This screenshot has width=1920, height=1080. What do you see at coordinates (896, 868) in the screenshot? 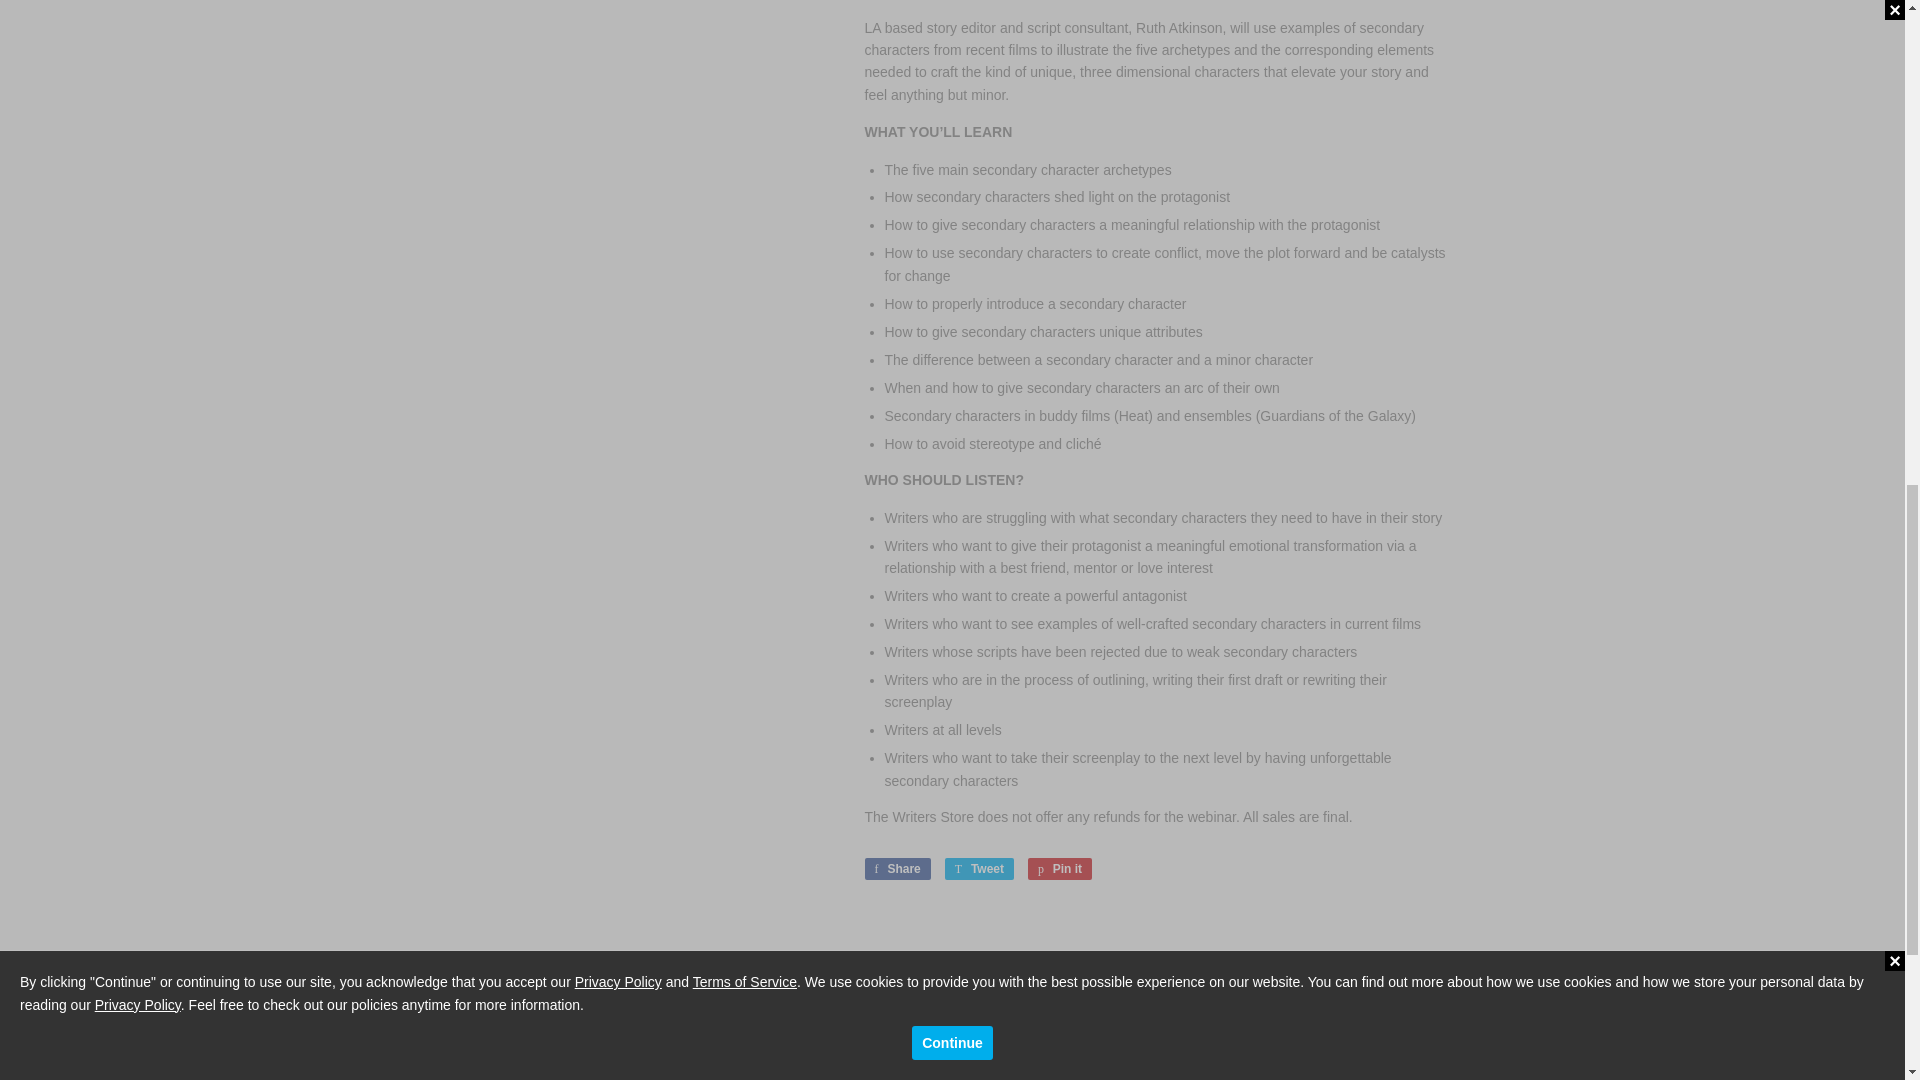
I see `Contact Us` at bounding box center [896, 868].